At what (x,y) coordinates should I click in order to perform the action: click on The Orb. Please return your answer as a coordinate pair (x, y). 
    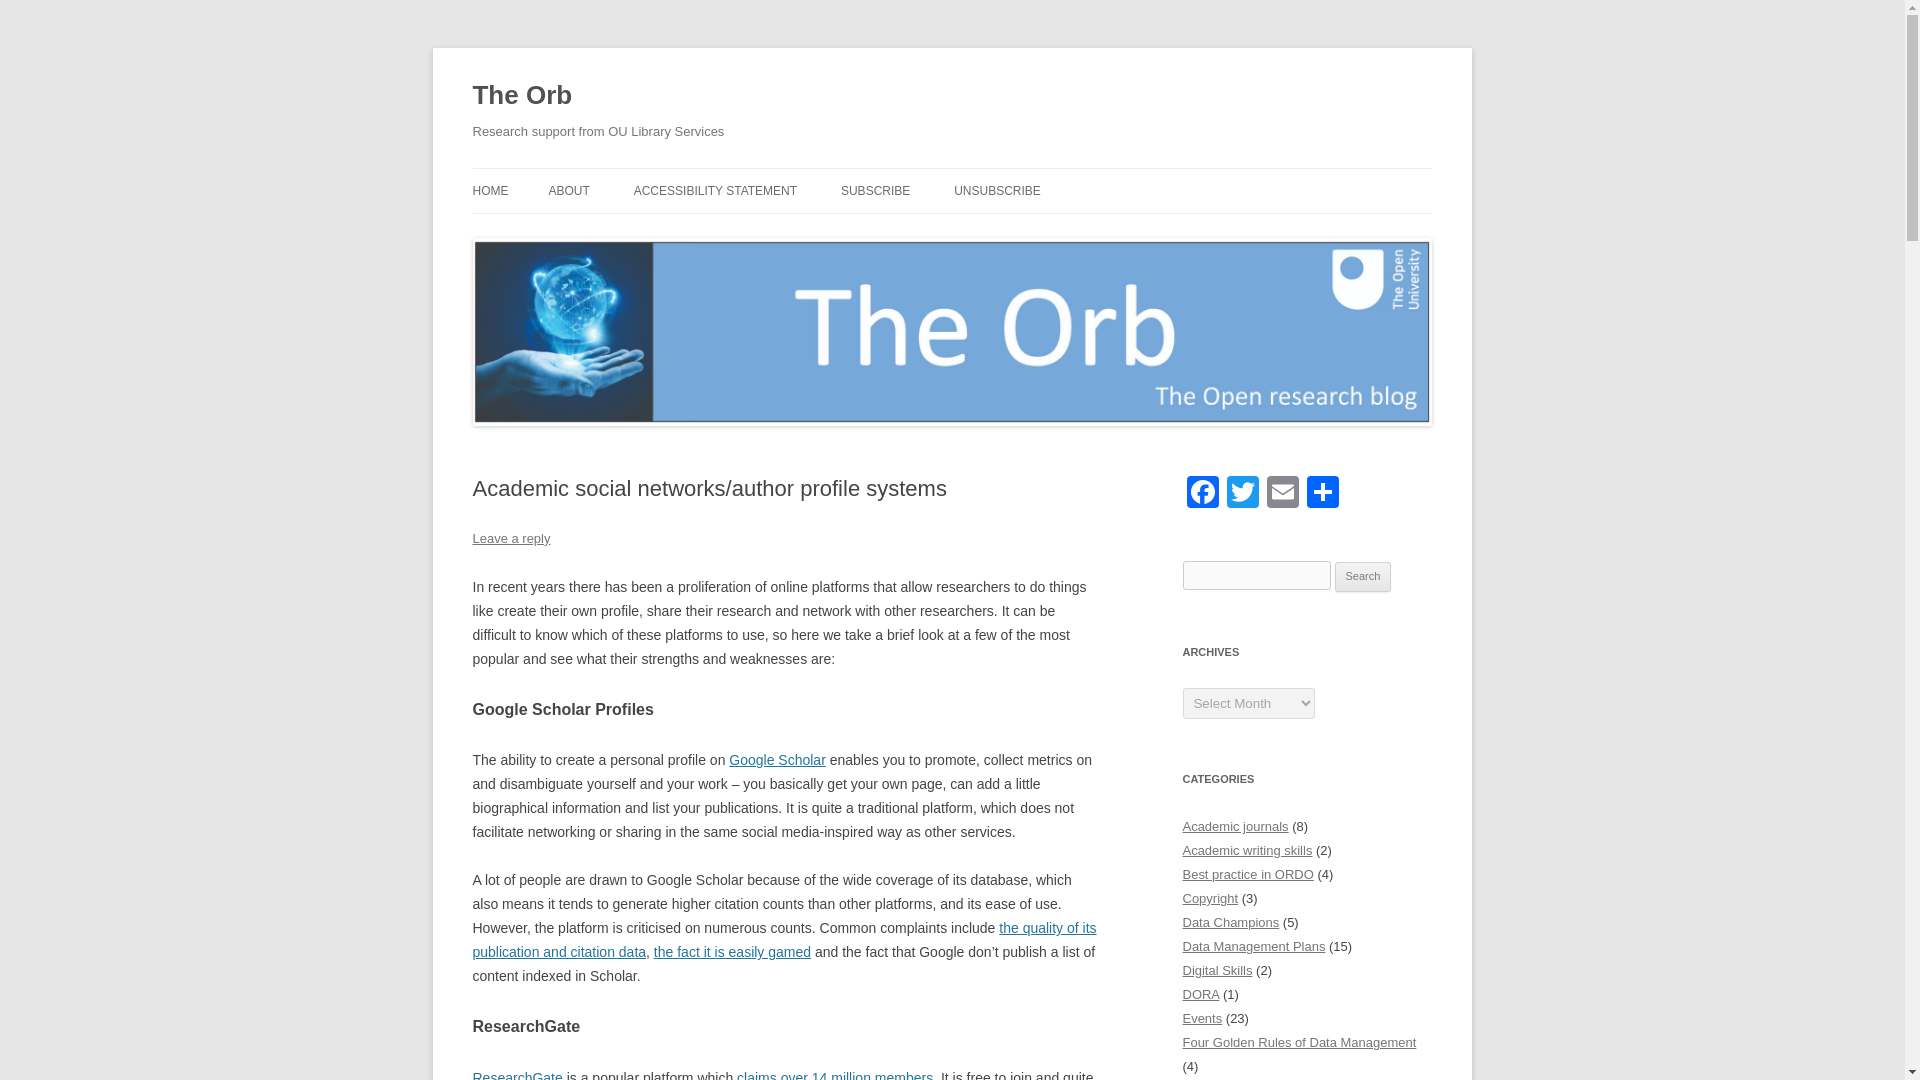
    Looking at the image, I should click on (522, 96).